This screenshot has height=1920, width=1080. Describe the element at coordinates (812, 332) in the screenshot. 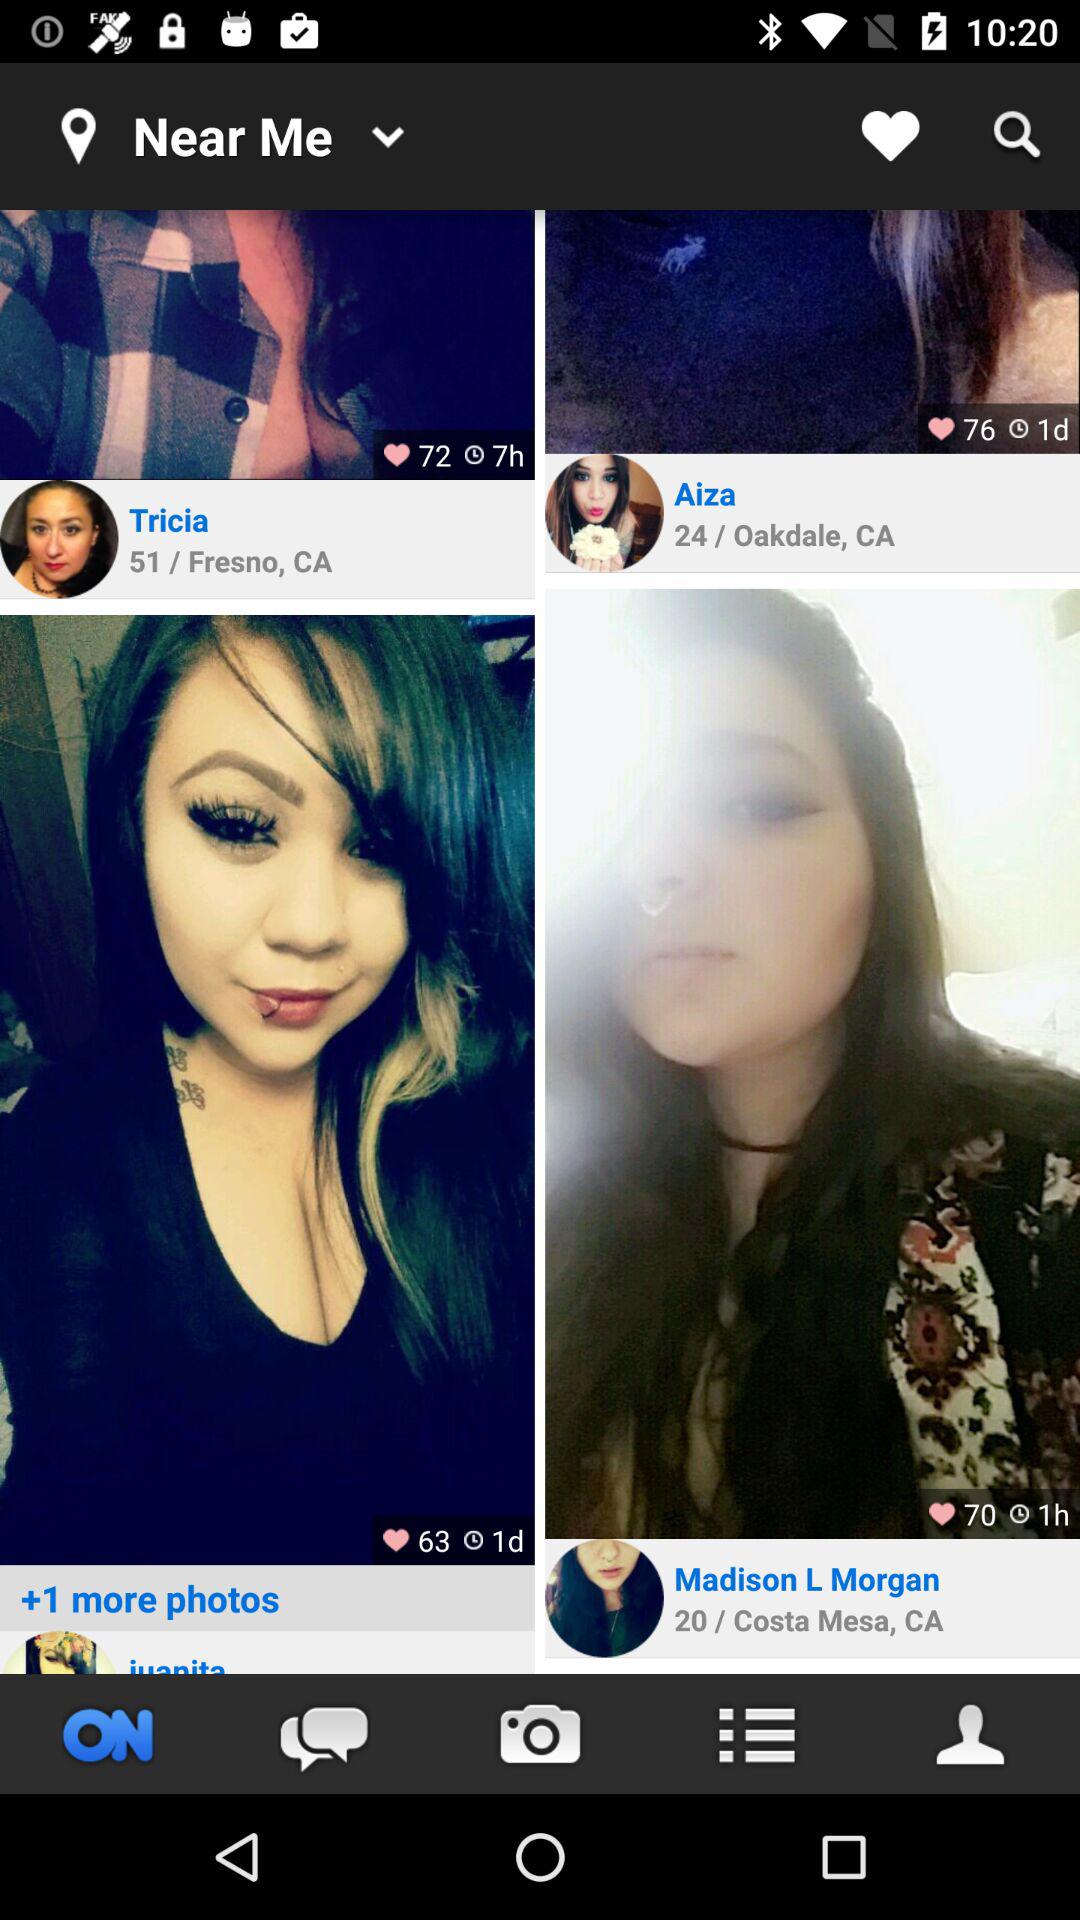

I see `open profile` at that location.